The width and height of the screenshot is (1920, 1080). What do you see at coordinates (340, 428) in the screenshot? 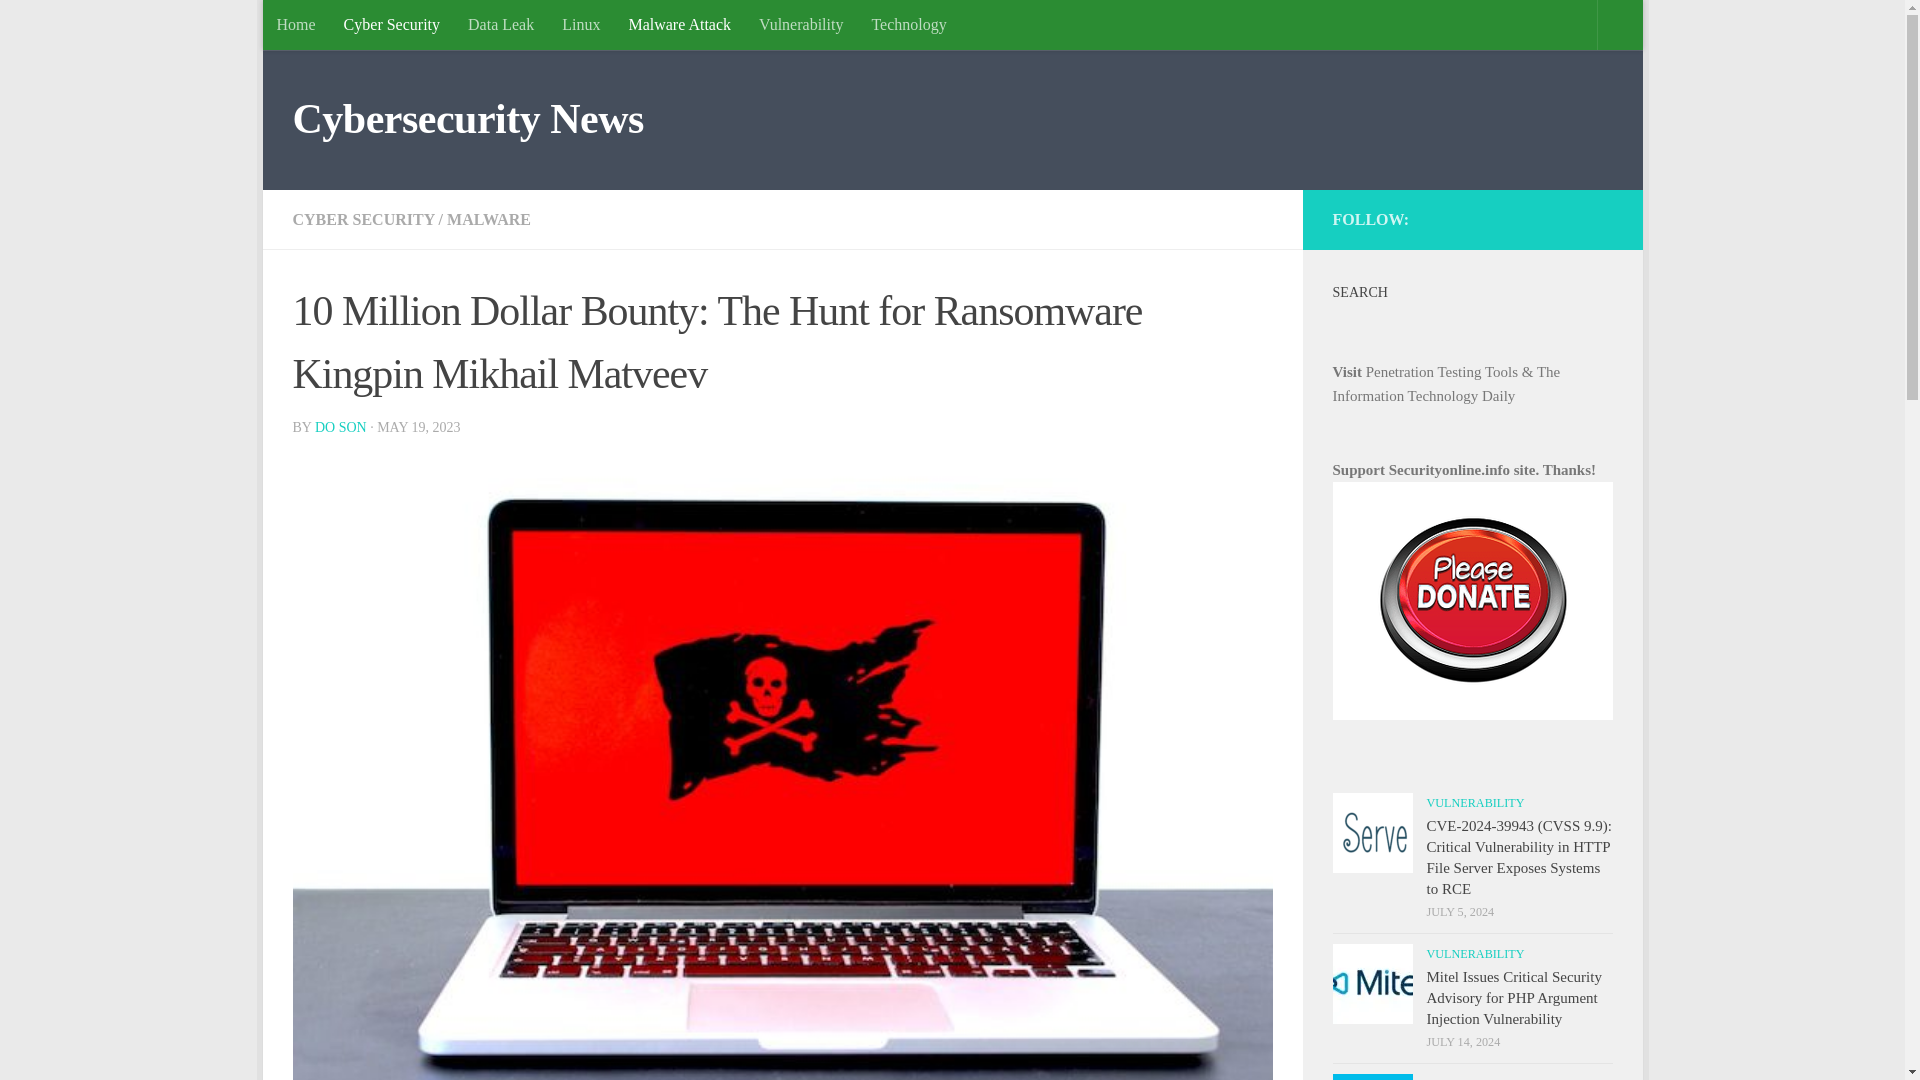
I see `Posts by do son` at bounding box center [340, 428].